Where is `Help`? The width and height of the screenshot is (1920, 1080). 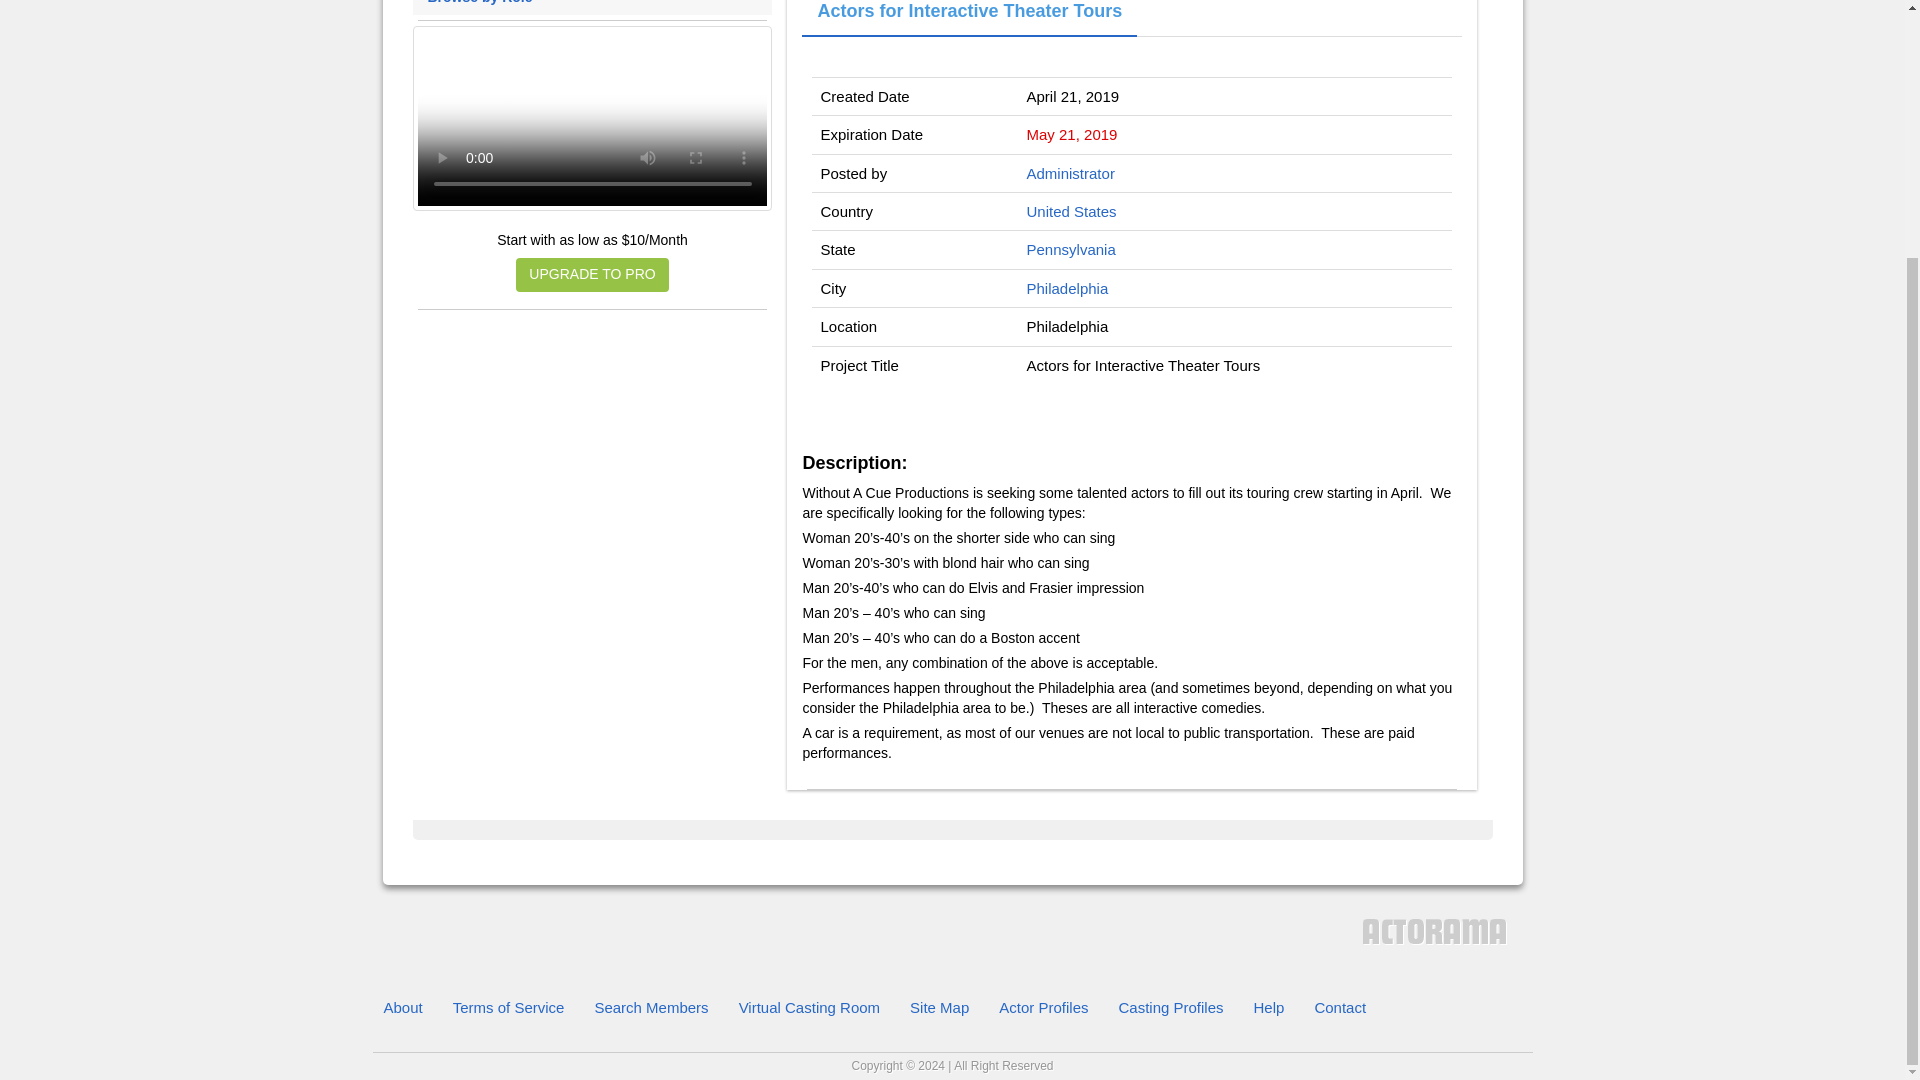
Help is located at coordinates (1268, 1007).